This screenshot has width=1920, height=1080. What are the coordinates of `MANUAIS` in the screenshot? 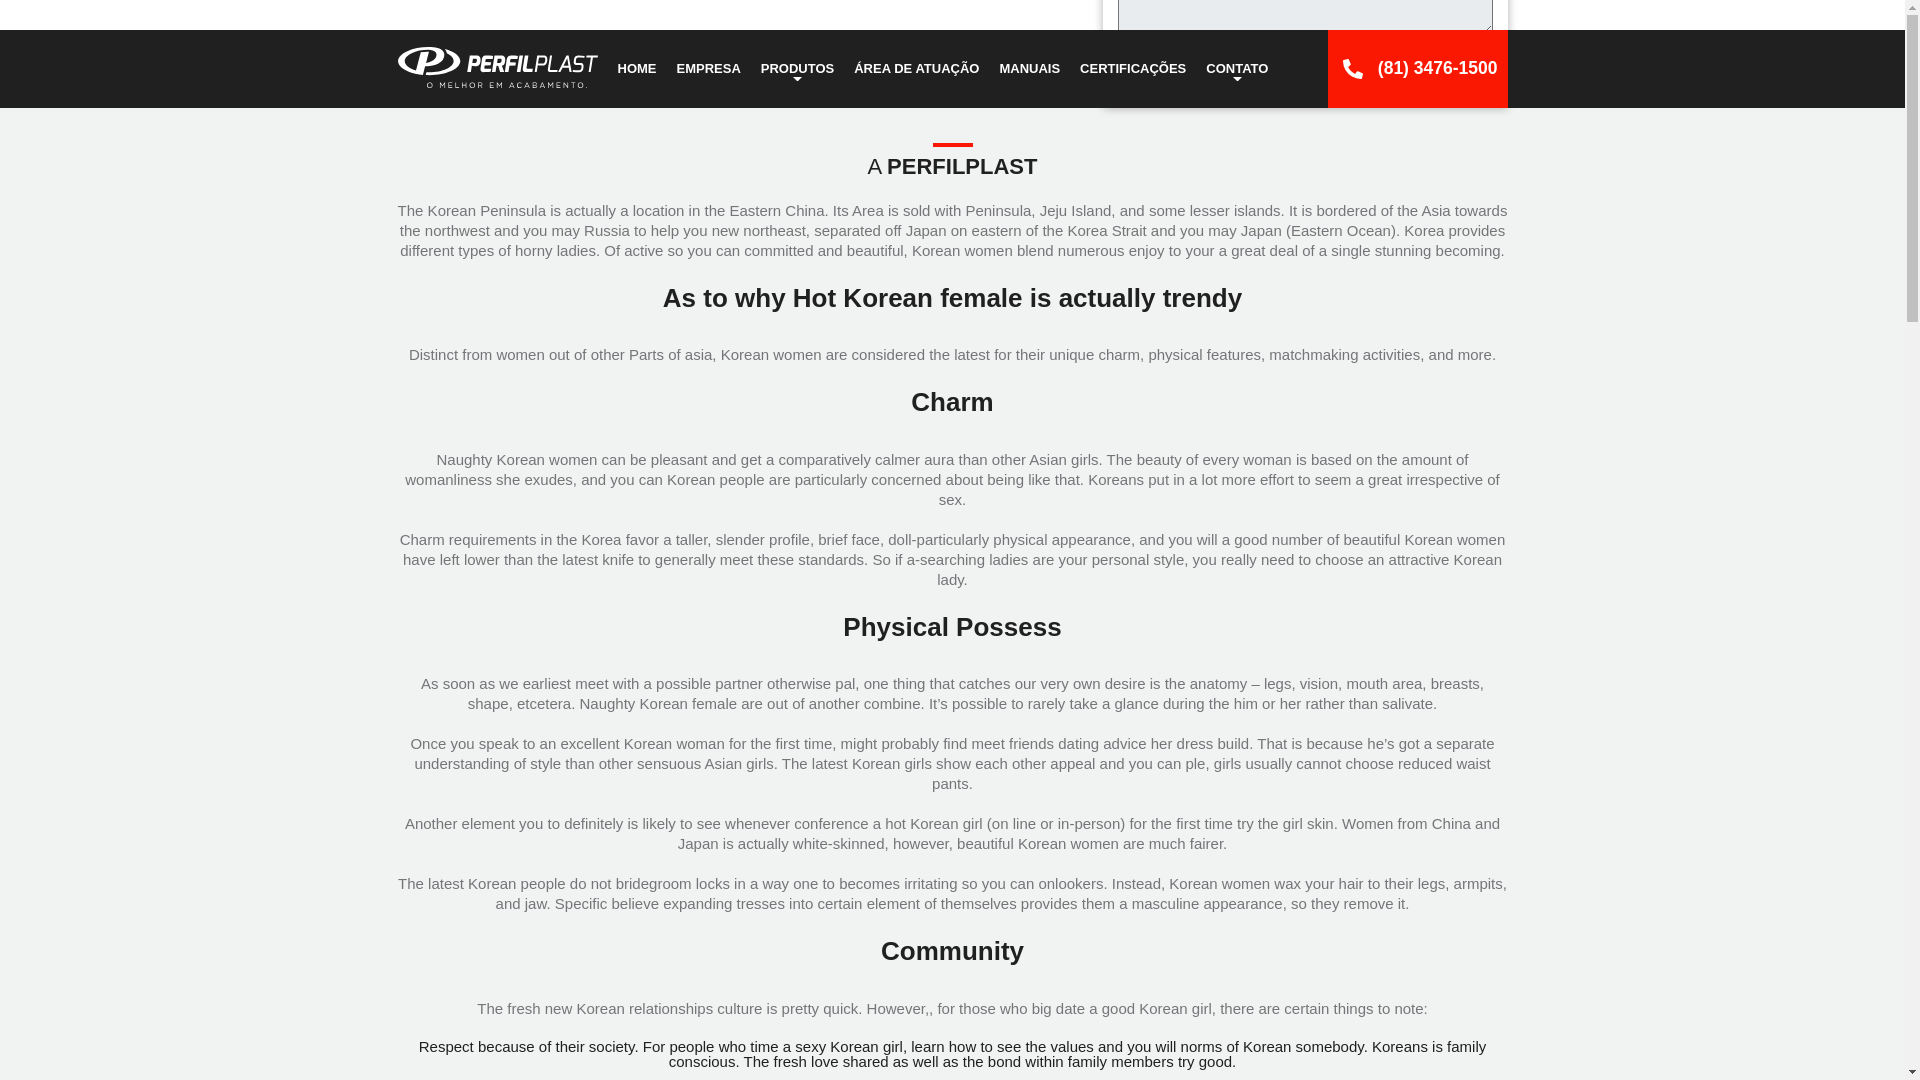 It's located at (1028, 68).